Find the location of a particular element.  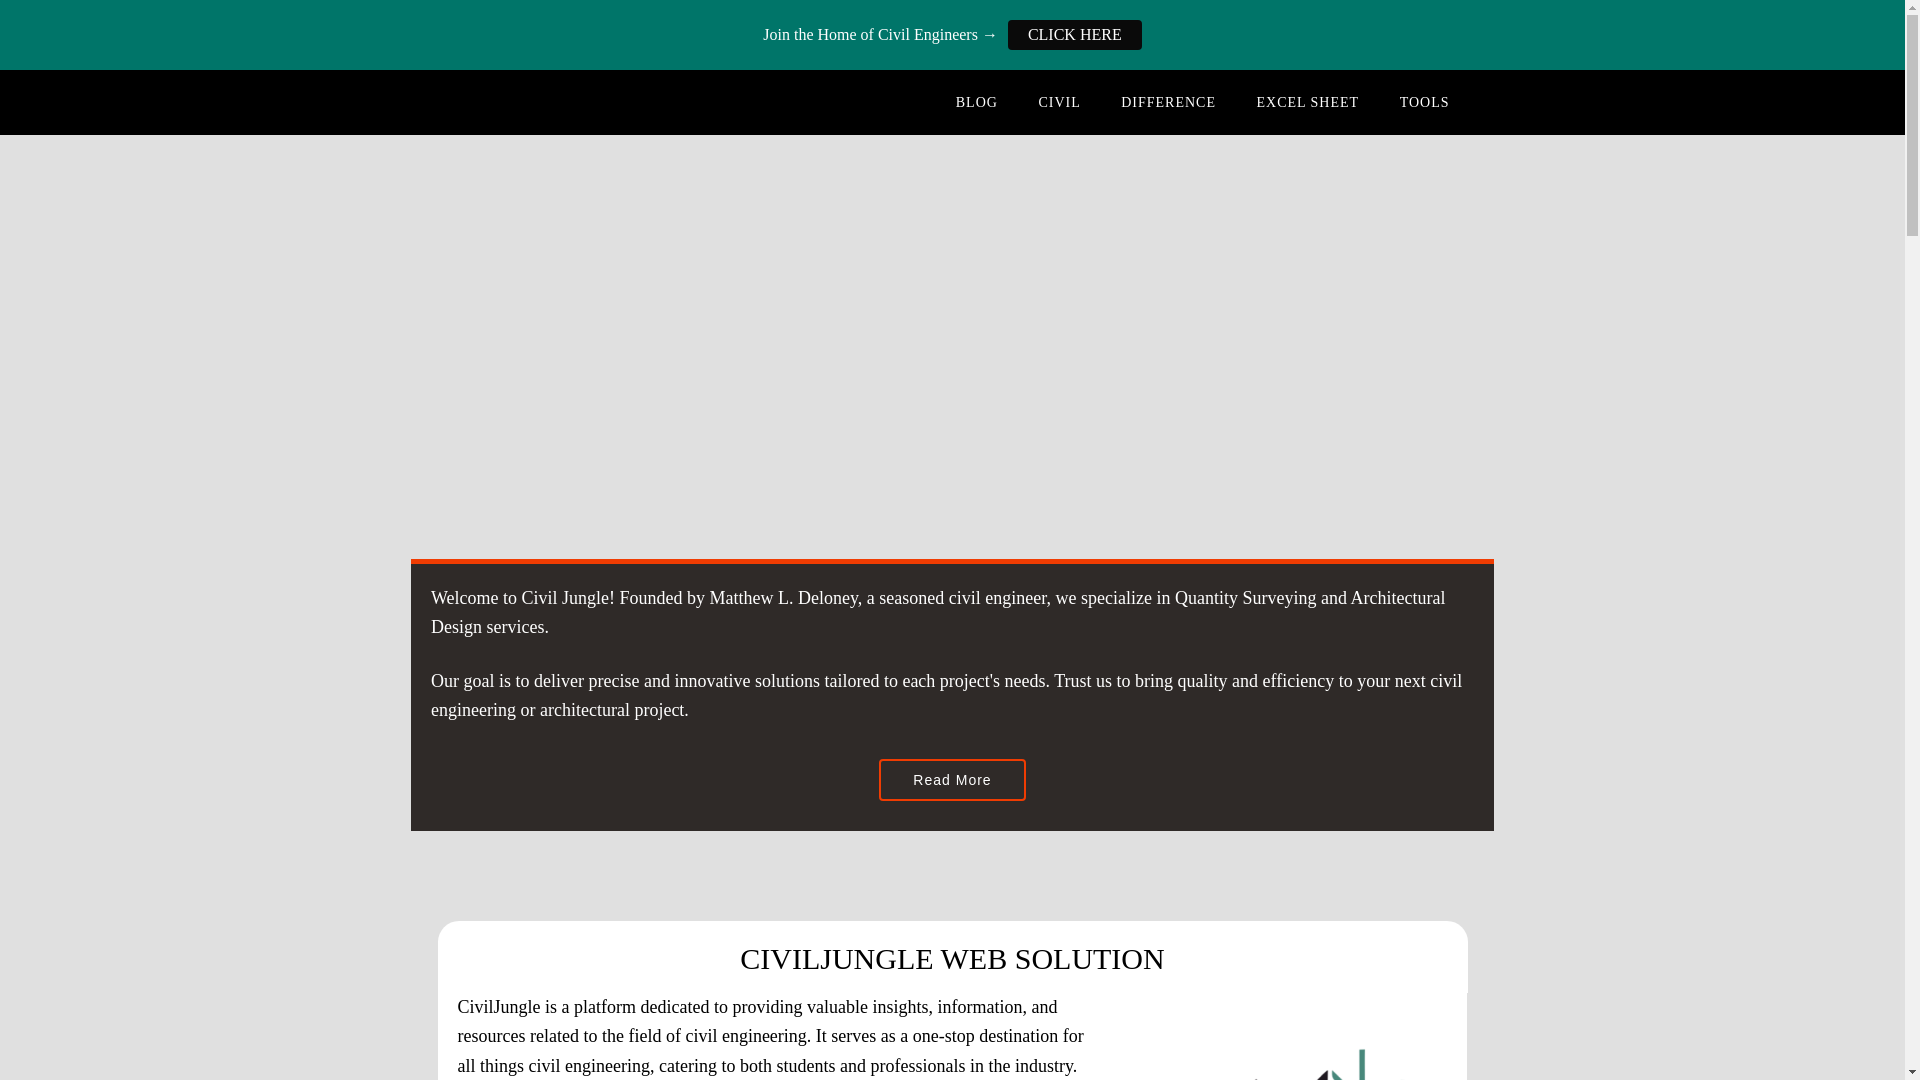

CIVIL is located at coordinates (1058, 102).